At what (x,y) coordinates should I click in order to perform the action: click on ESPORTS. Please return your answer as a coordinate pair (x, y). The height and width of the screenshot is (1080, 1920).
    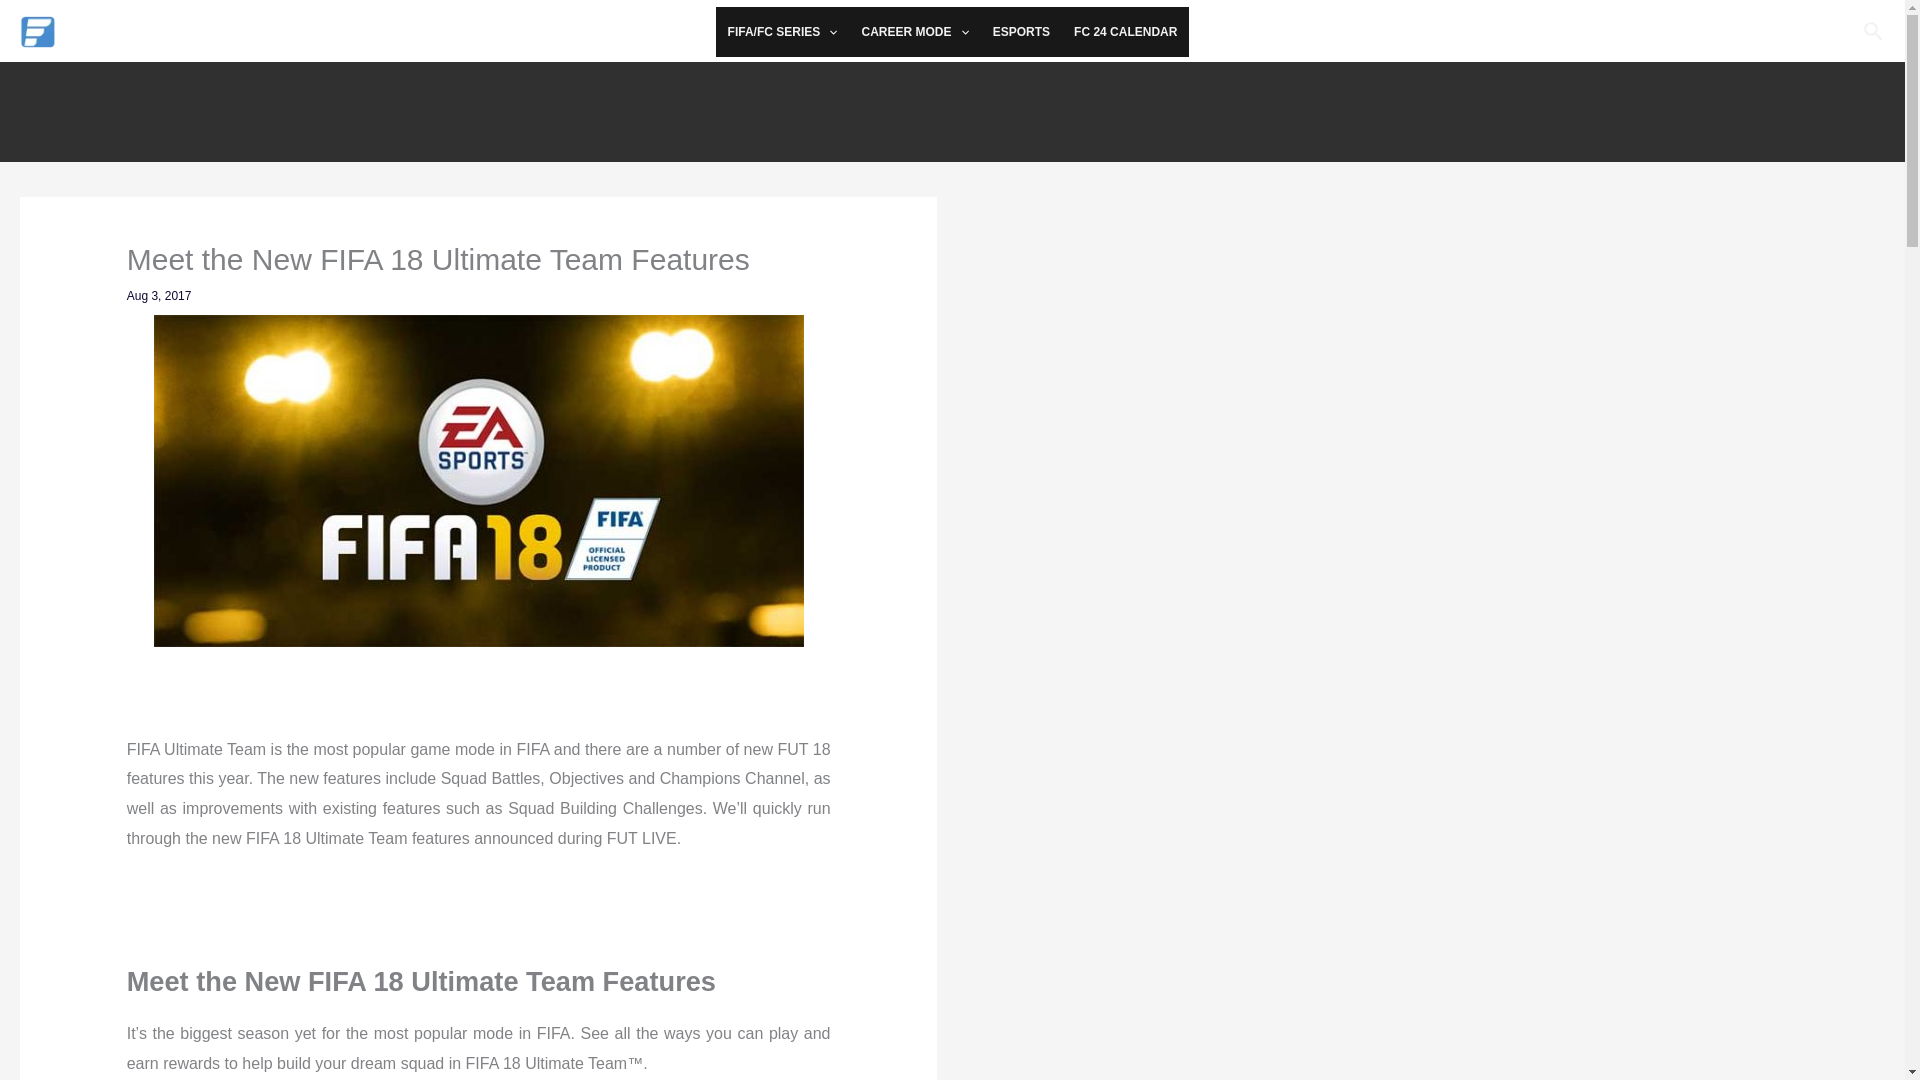
    Looking at the image, I should click on (1021, 32).